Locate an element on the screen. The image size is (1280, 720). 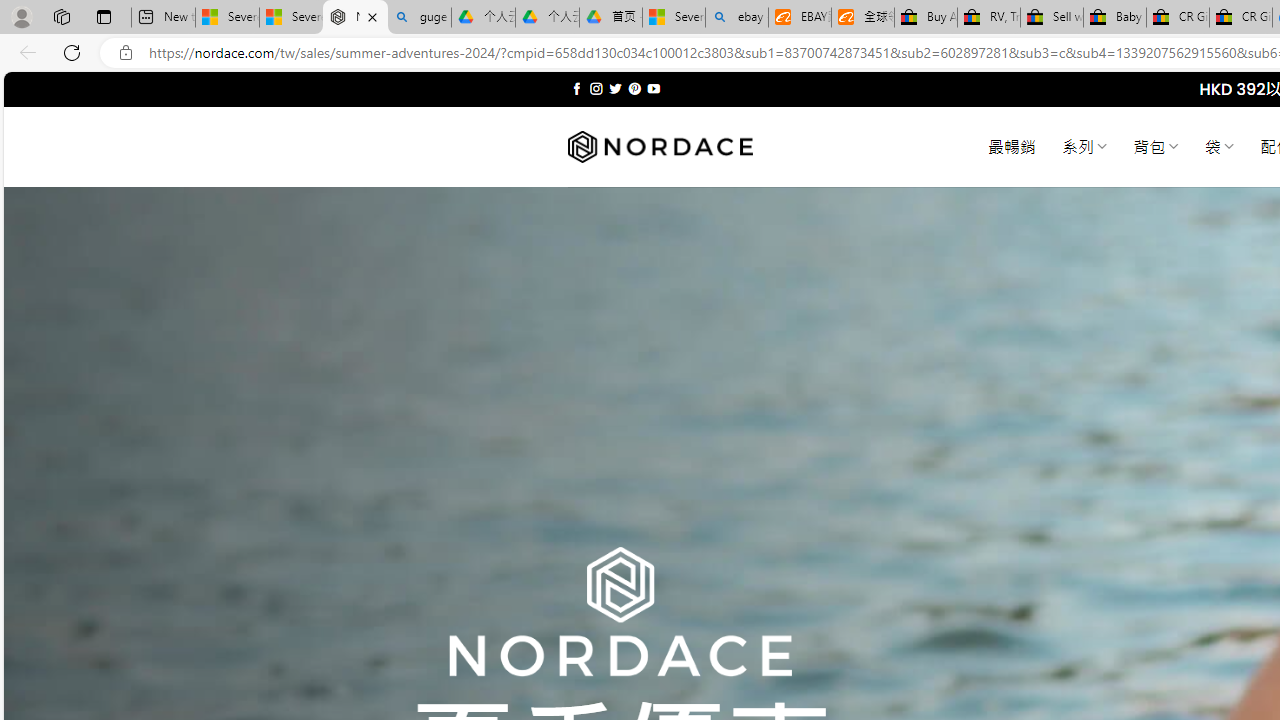
Sell worldwide with eBay is located at coordinates (1052, 18).